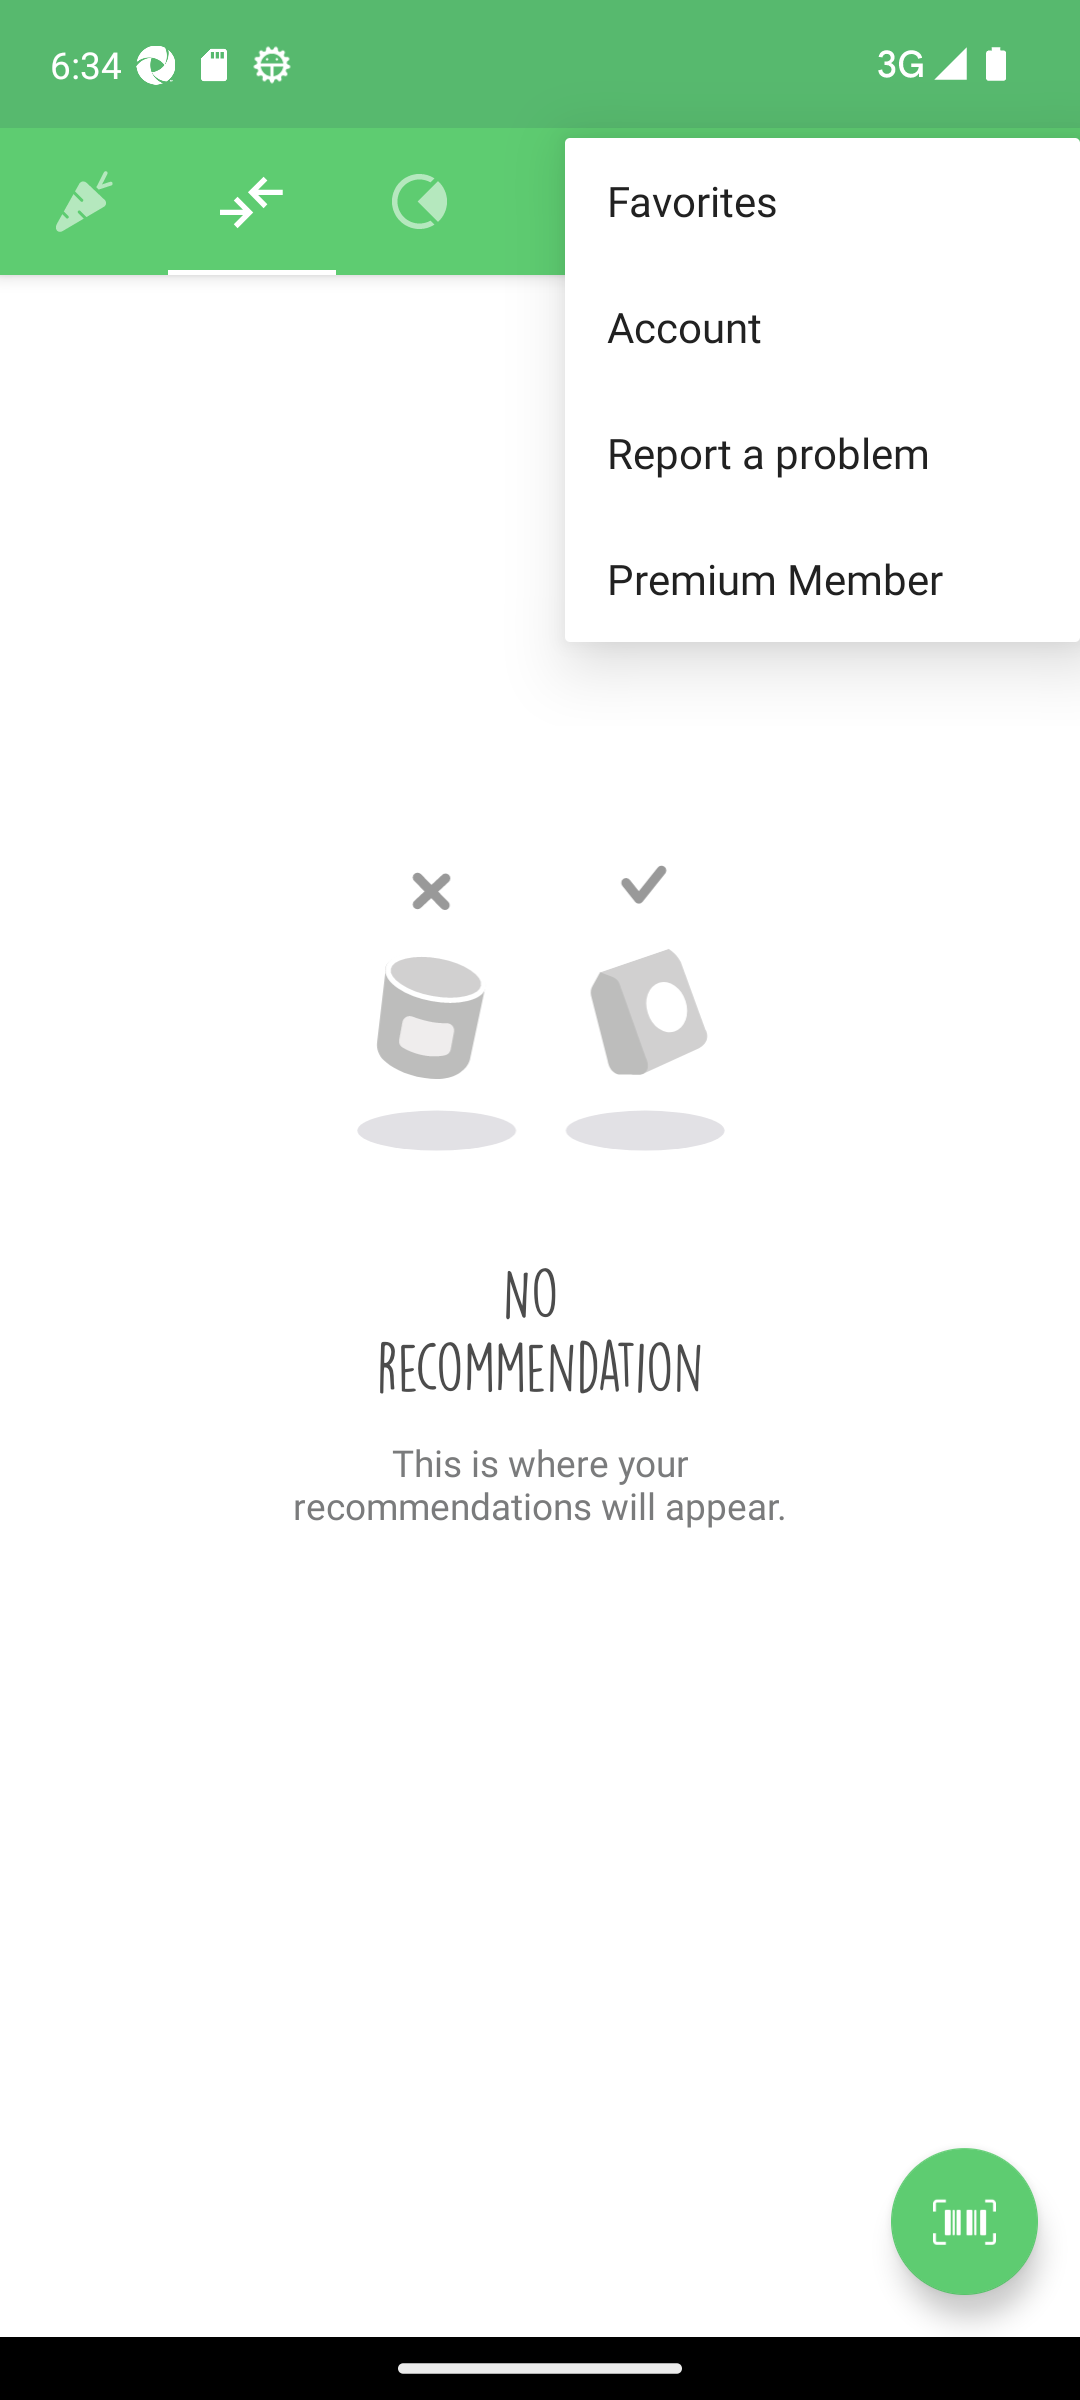 This screenshot has height=2400, width=1080. Describe the element at coordinates (822, 580) in the screenshot. I see `Premium Member` at that location.